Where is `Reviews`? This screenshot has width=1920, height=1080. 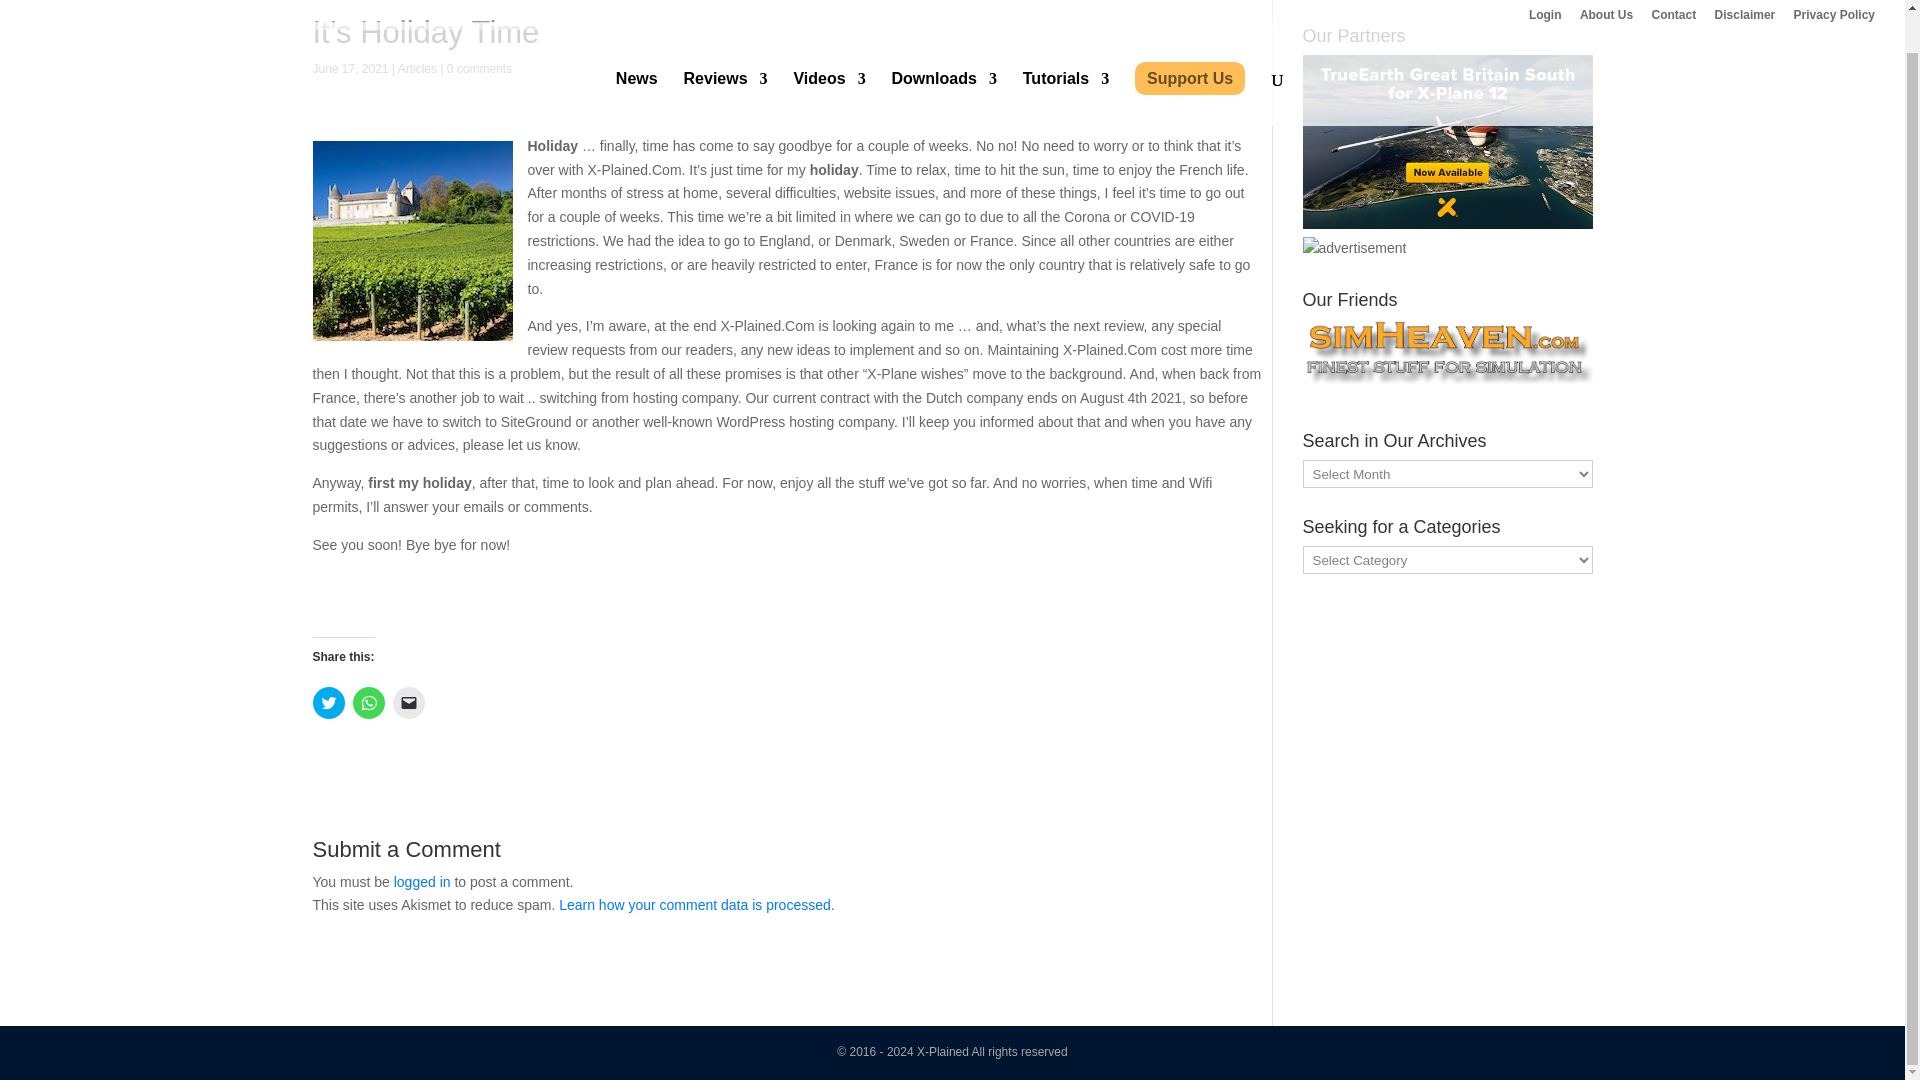
Reviews is located at coordinates (726, 58).